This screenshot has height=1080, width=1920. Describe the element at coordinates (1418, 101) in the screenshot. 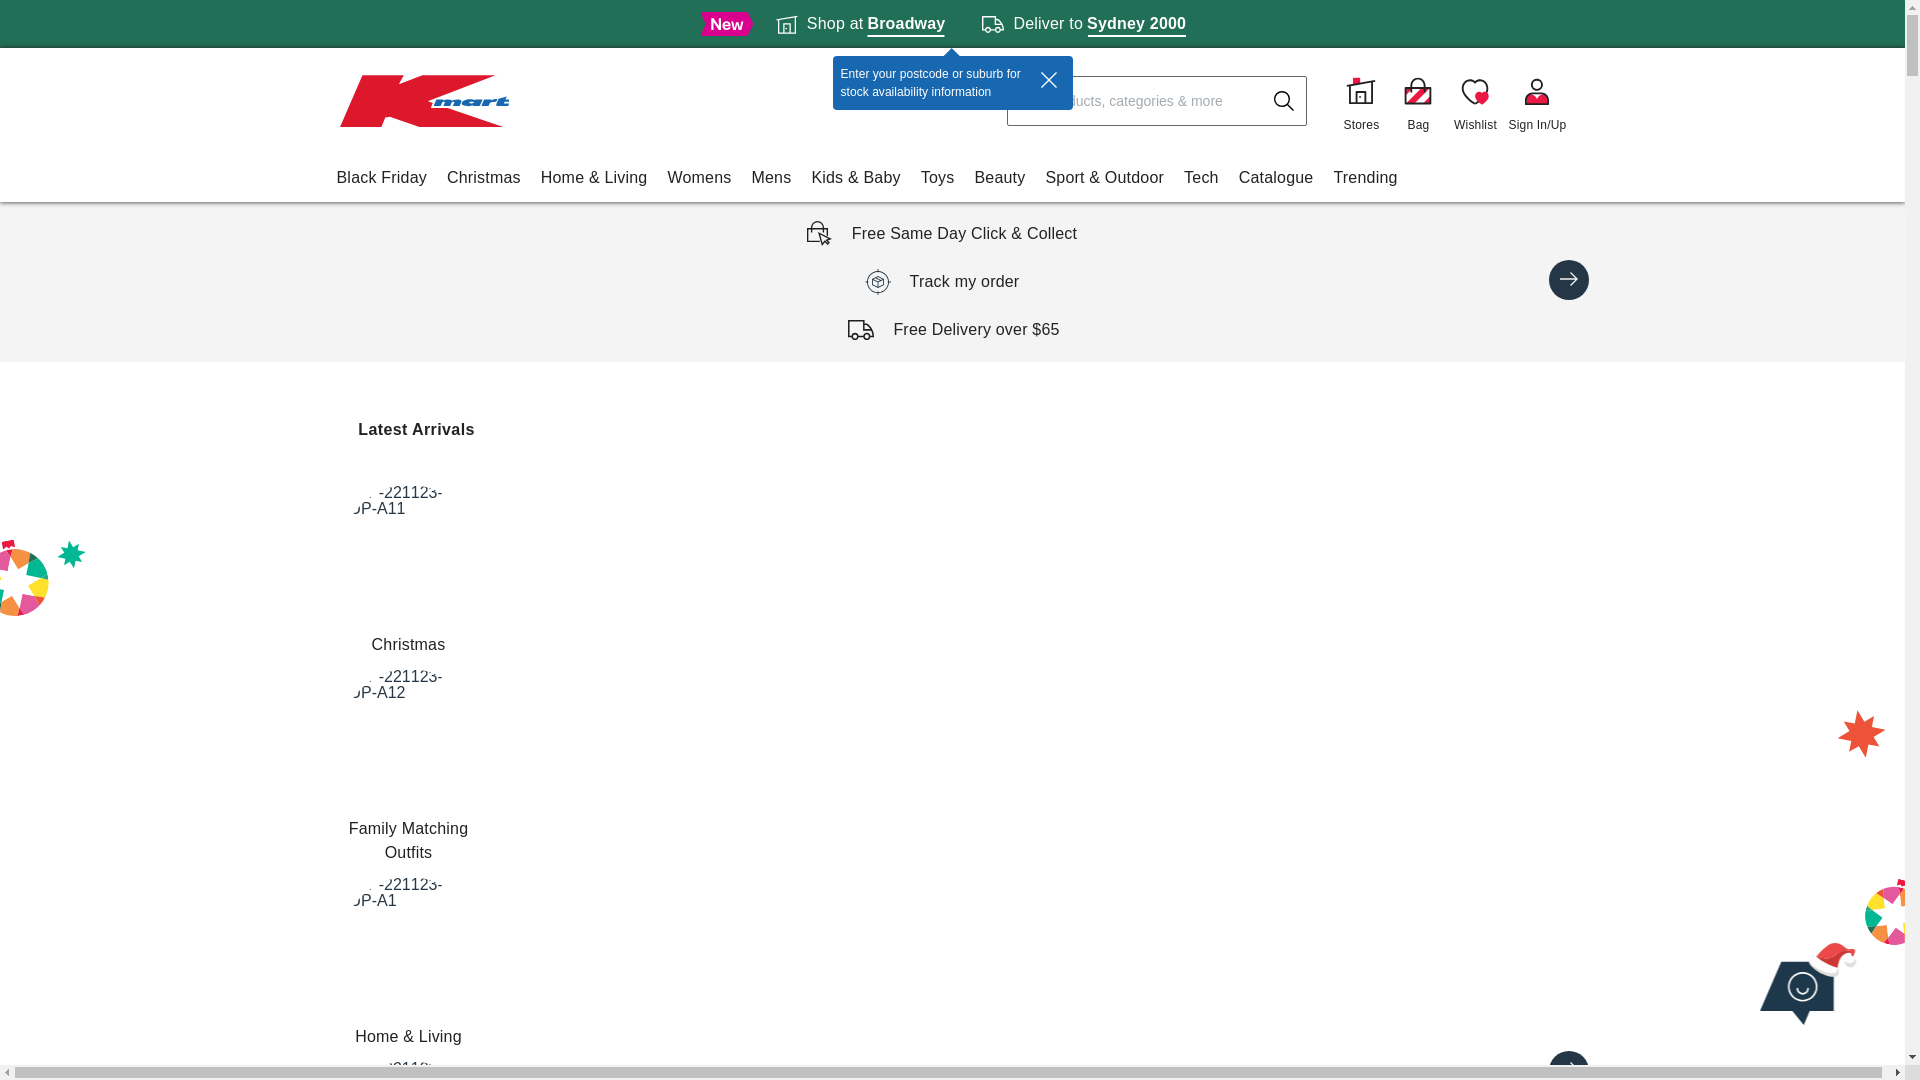

I see `0
Bag` at that location.